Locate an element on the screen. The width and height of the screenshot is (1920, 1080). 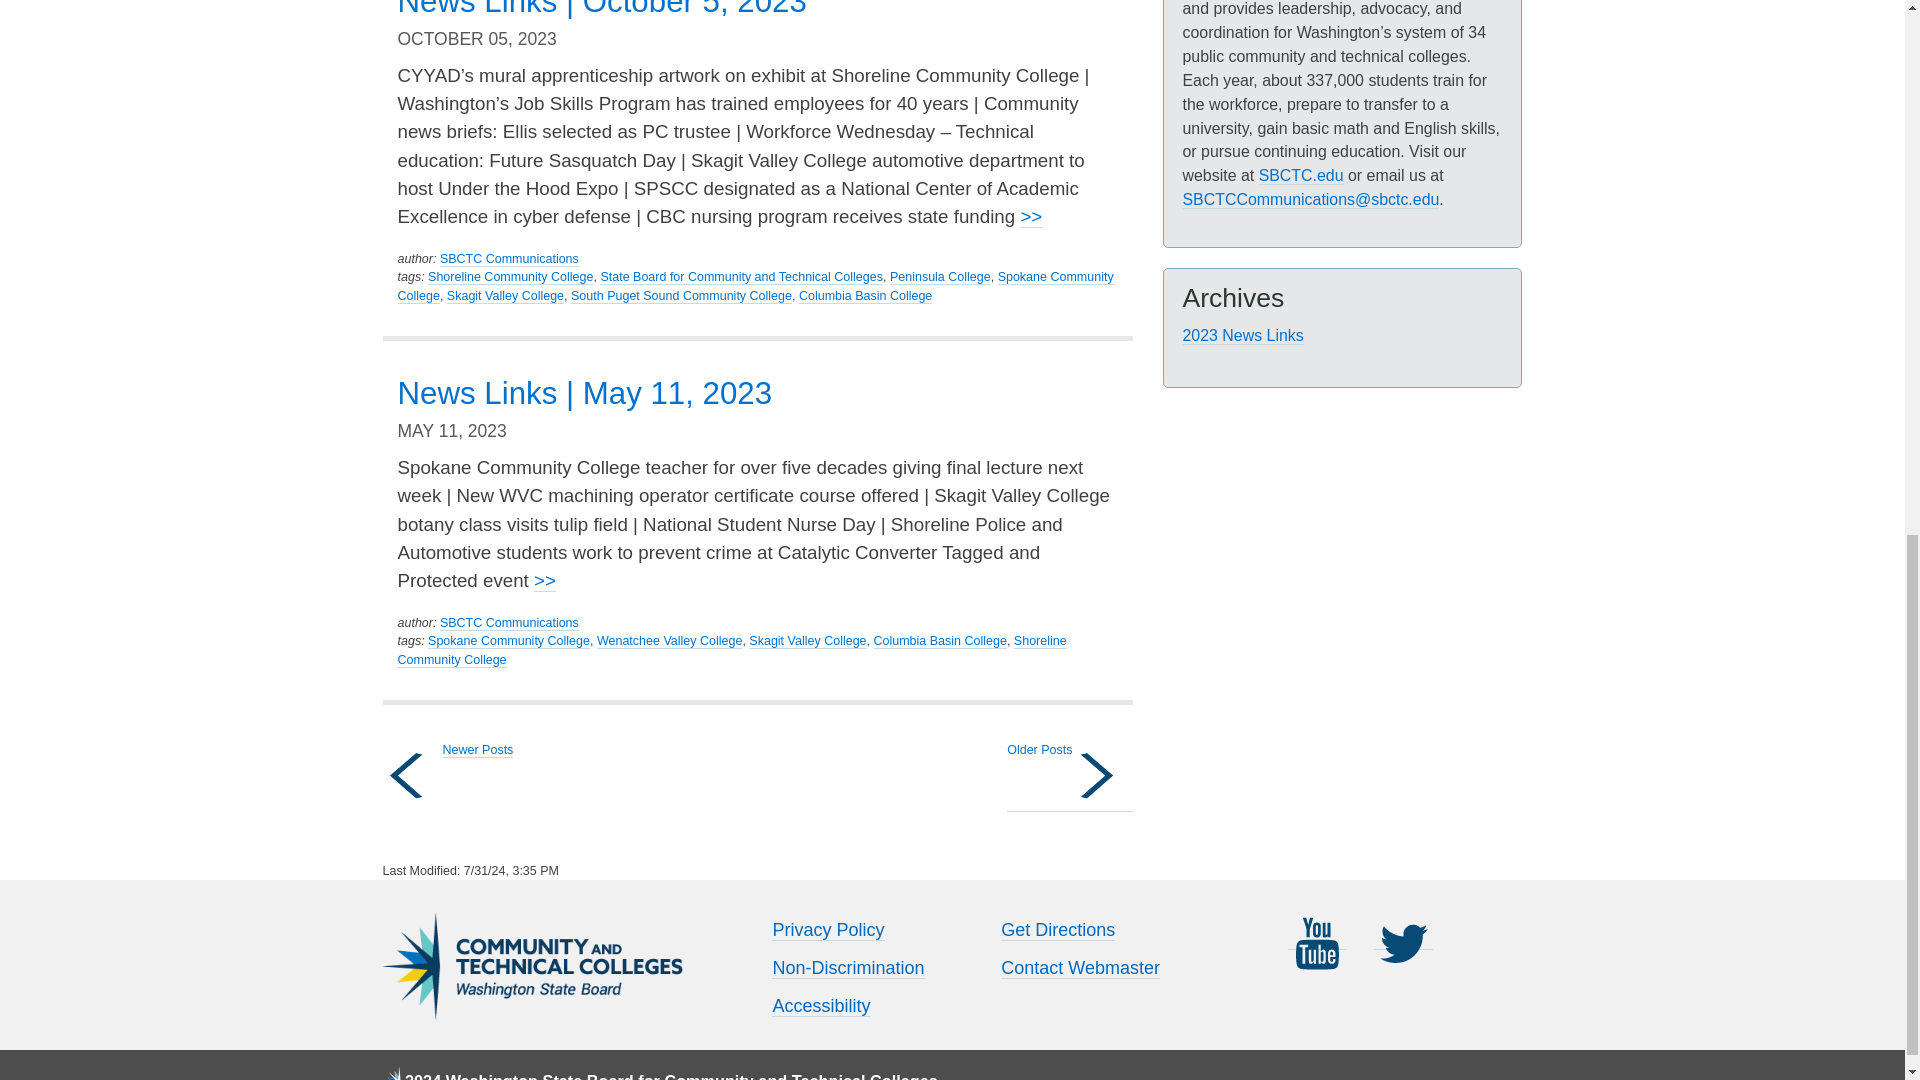
Skagit Valley College is located at coordinates (506, 296).